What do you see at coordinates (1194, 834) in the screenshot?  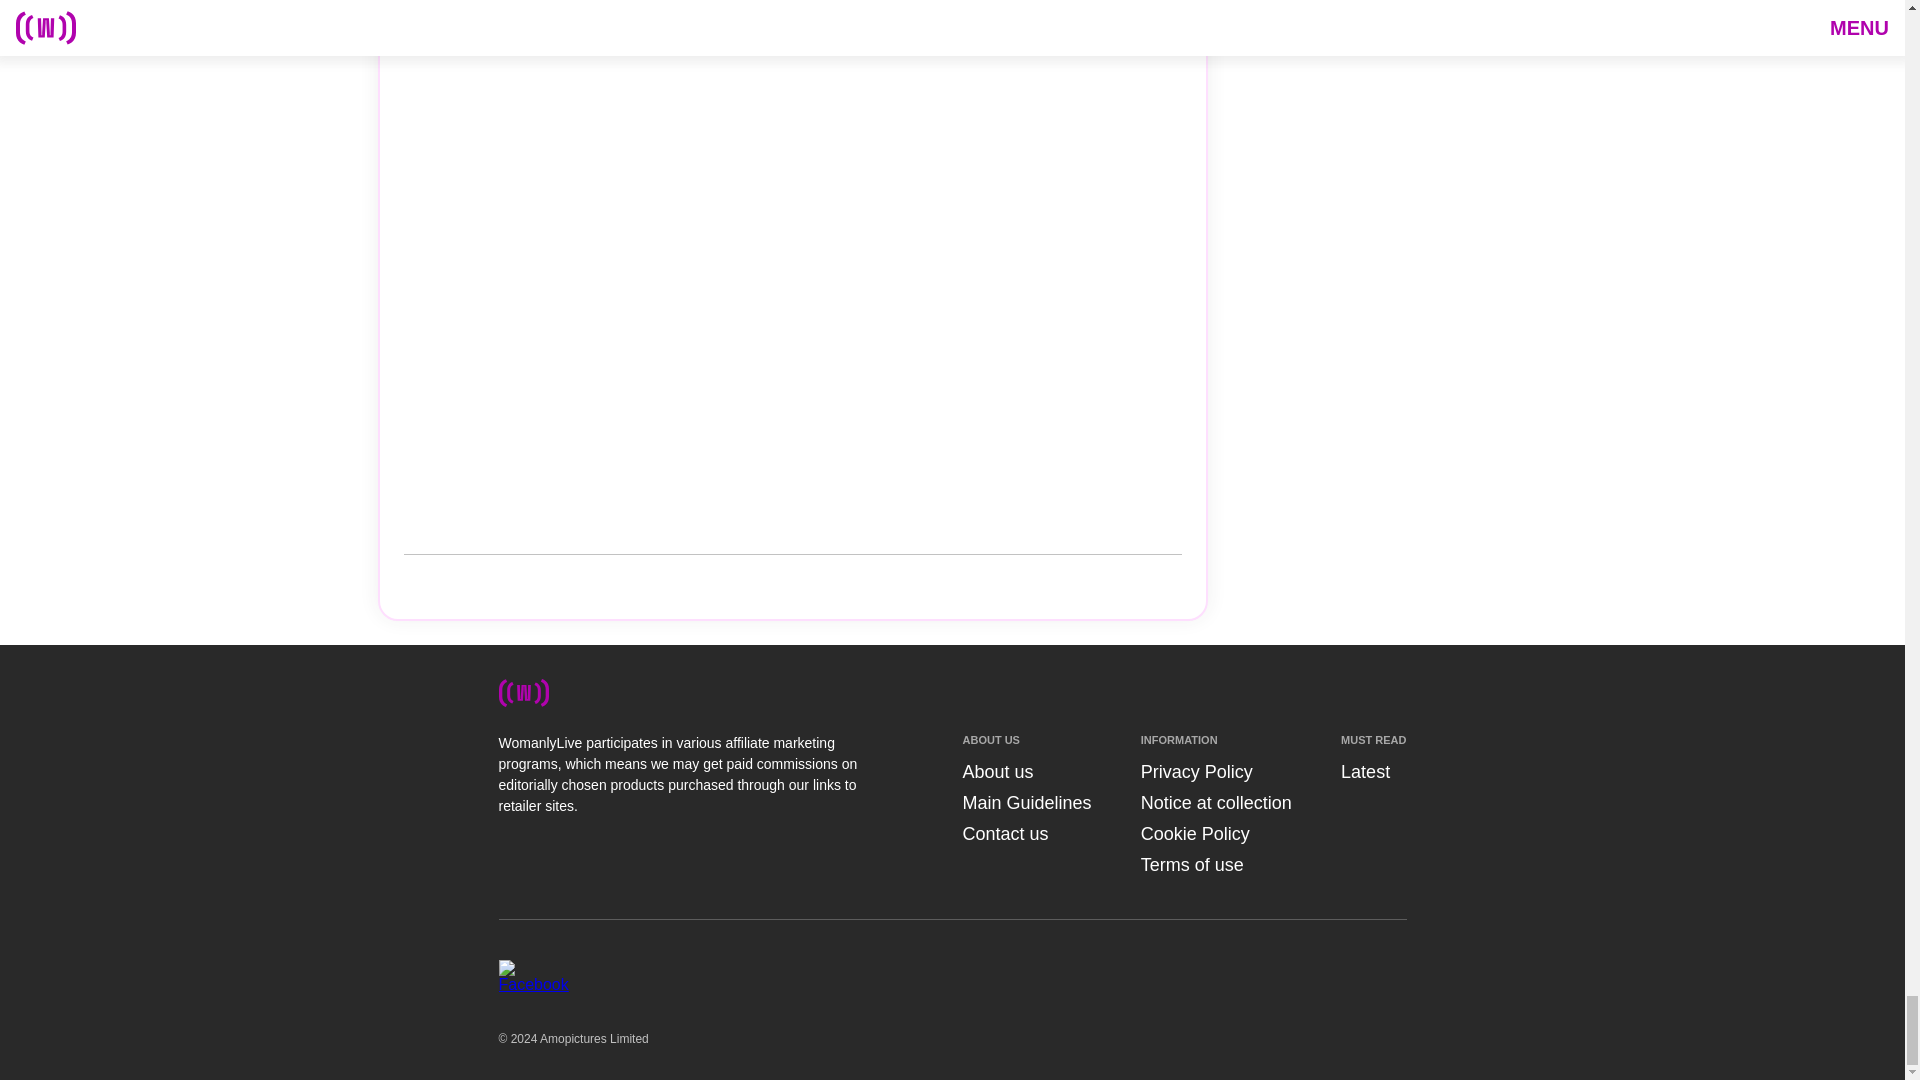 I see `Cookie Policy` at bounding box center [1194, 834].